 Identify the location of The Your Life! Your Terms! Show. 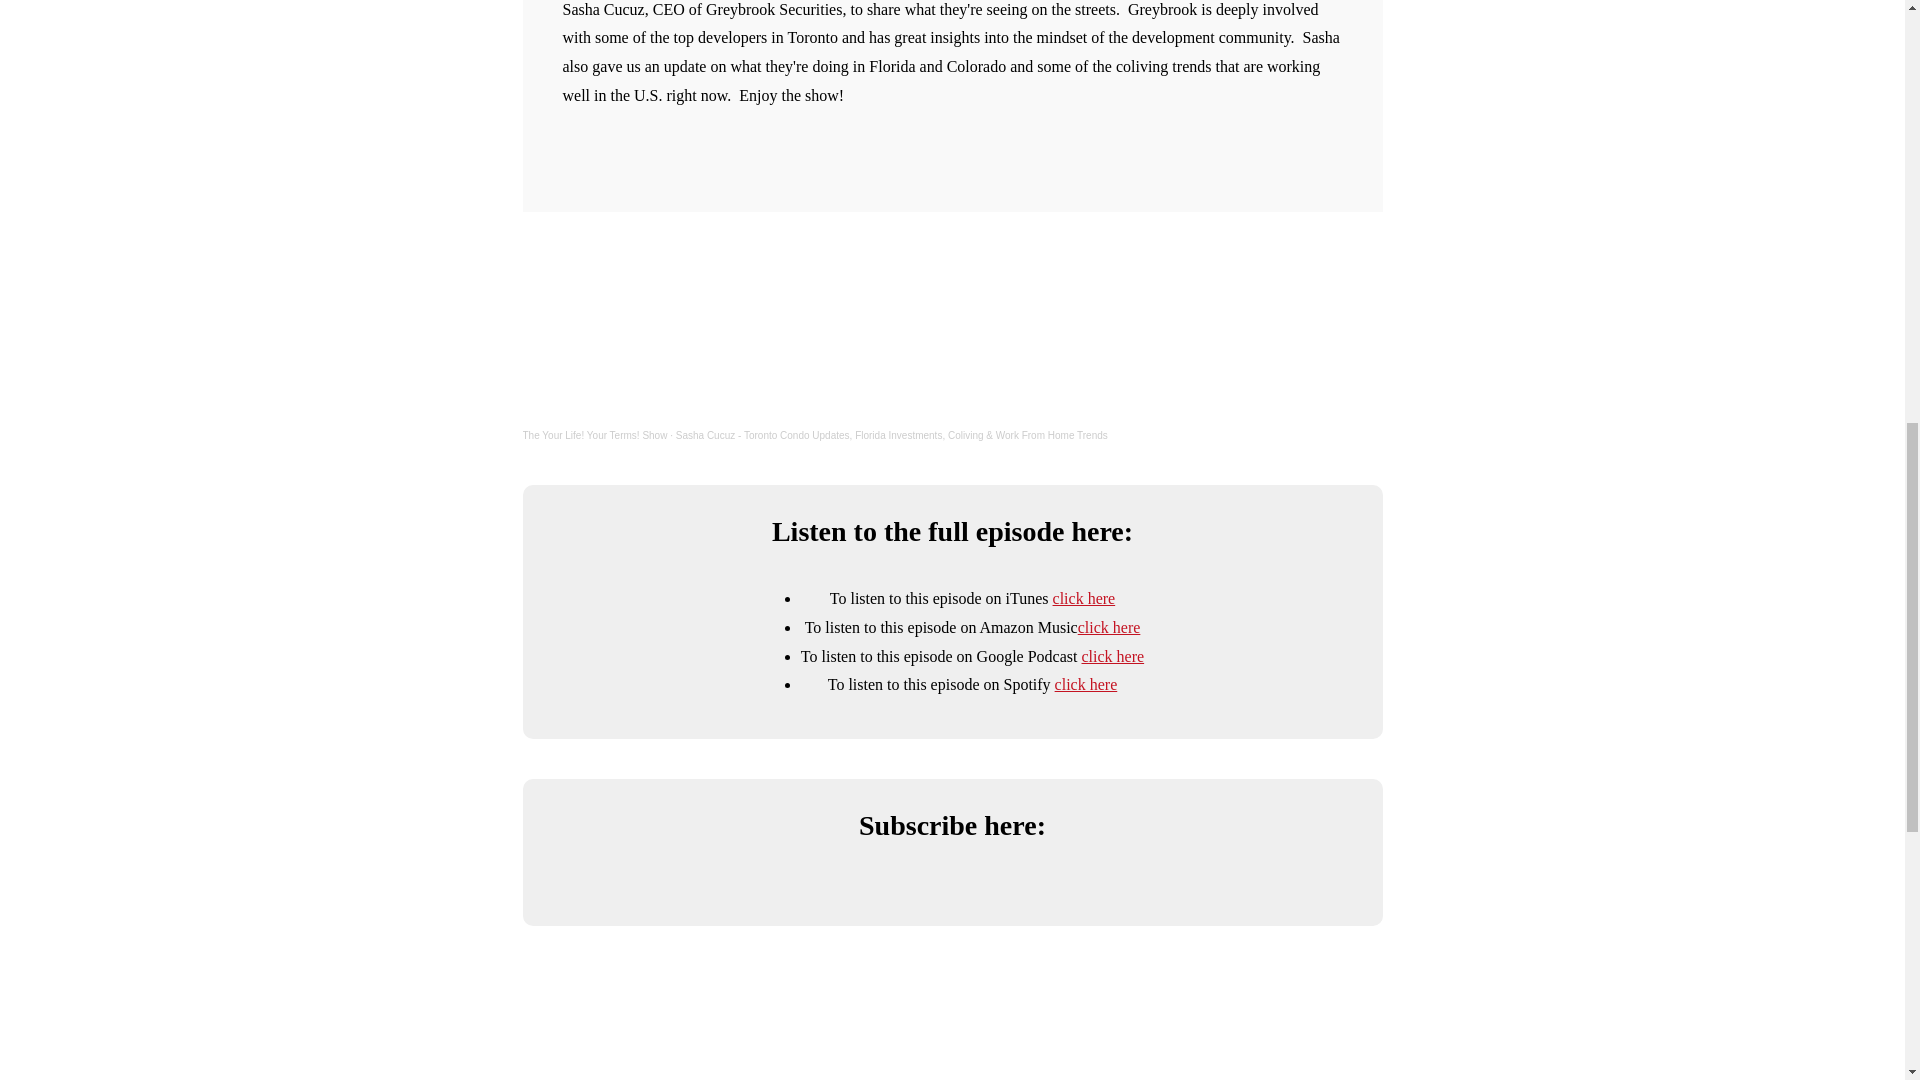
(594, 434).